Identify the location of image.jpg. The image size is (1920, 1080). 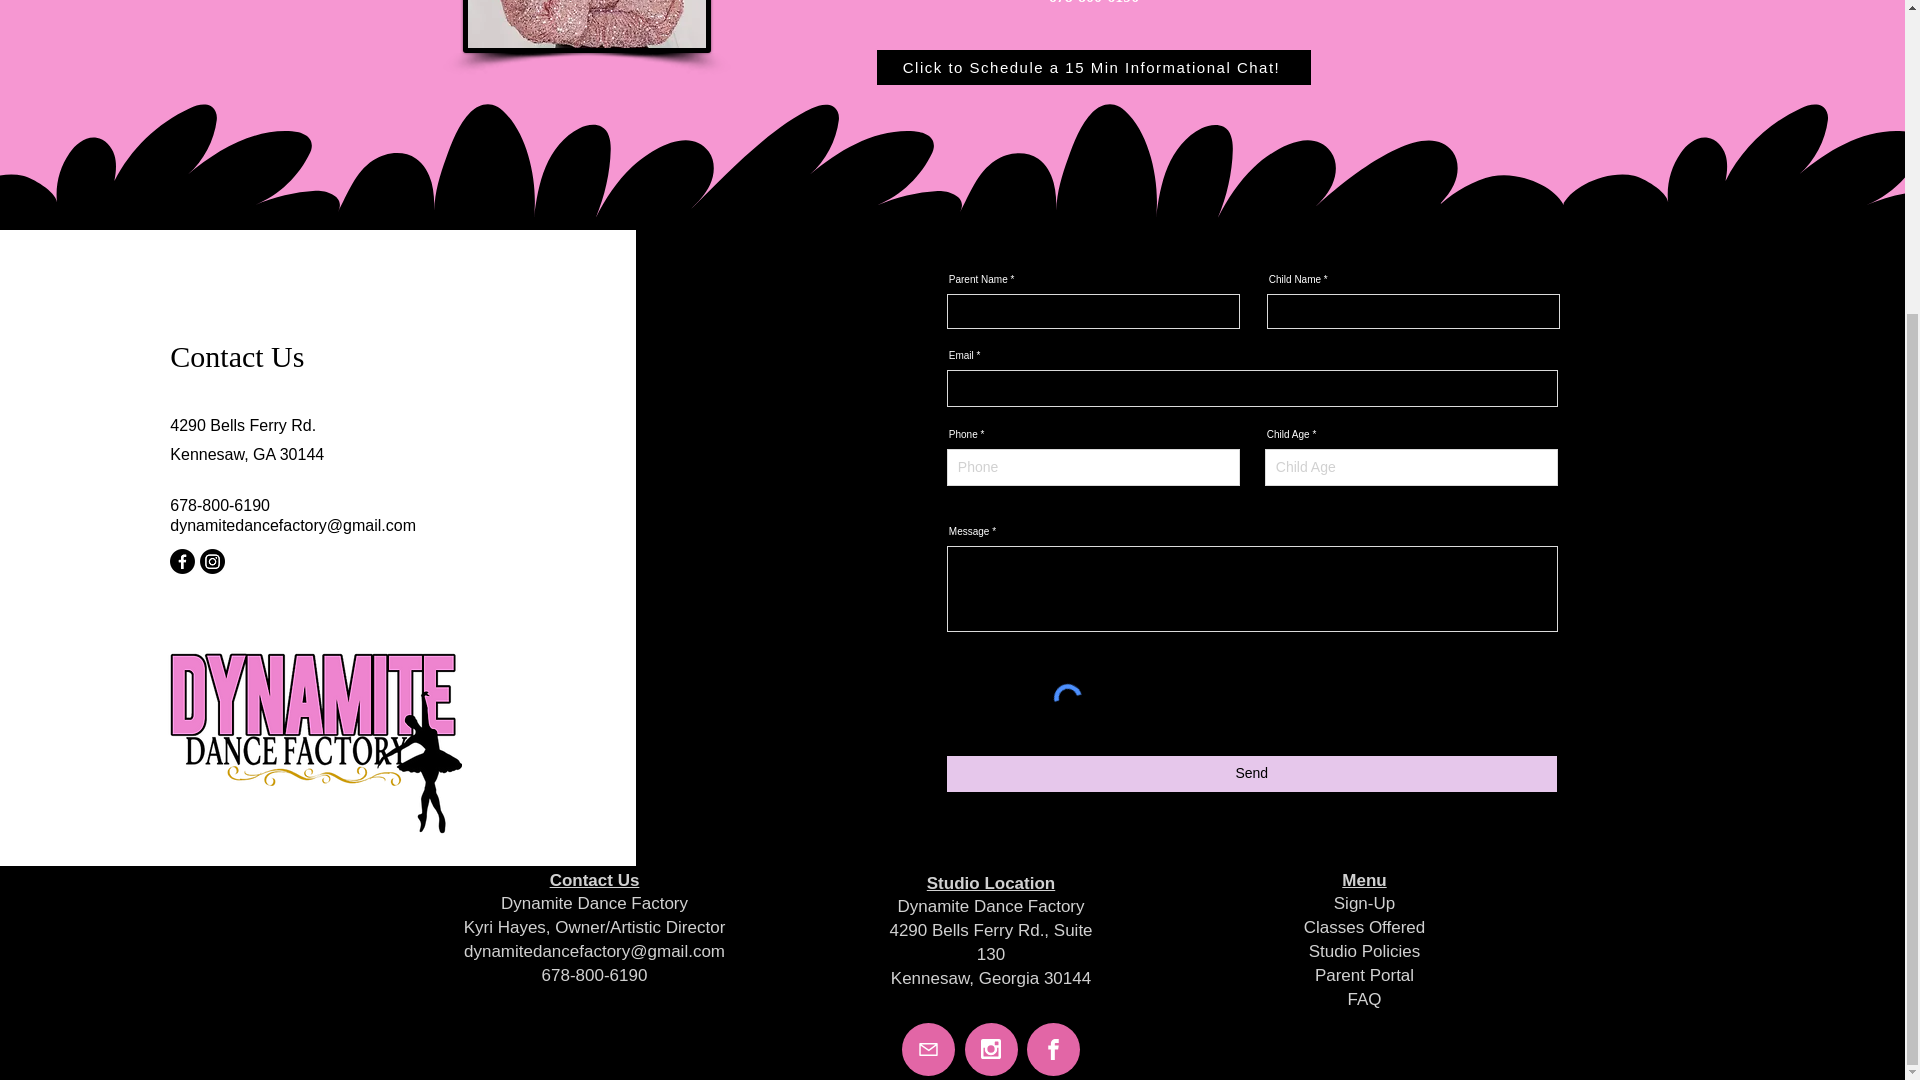
(586, 26).